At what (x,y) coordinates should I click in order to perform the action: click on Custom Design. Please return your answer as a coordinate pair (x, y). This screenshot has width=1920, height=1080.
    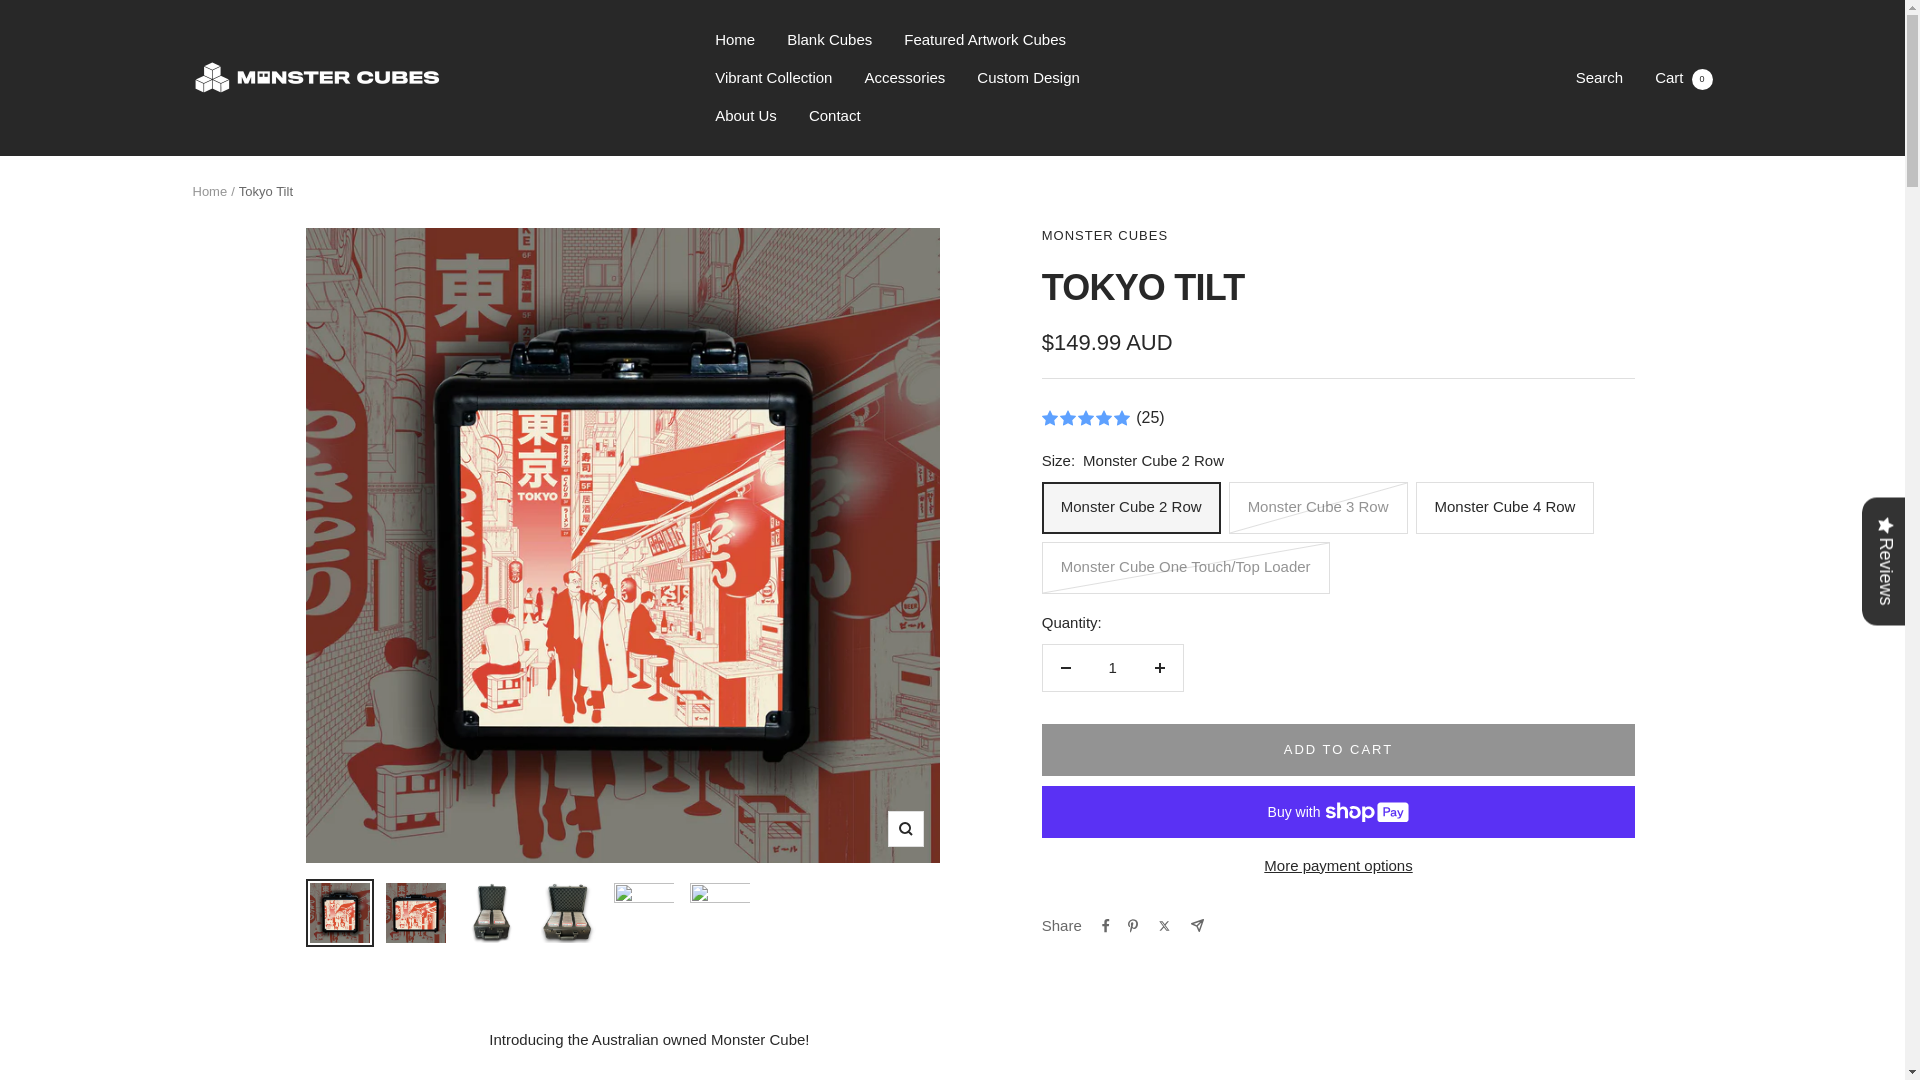
    Looking at the image, I should click on (1684, 78).